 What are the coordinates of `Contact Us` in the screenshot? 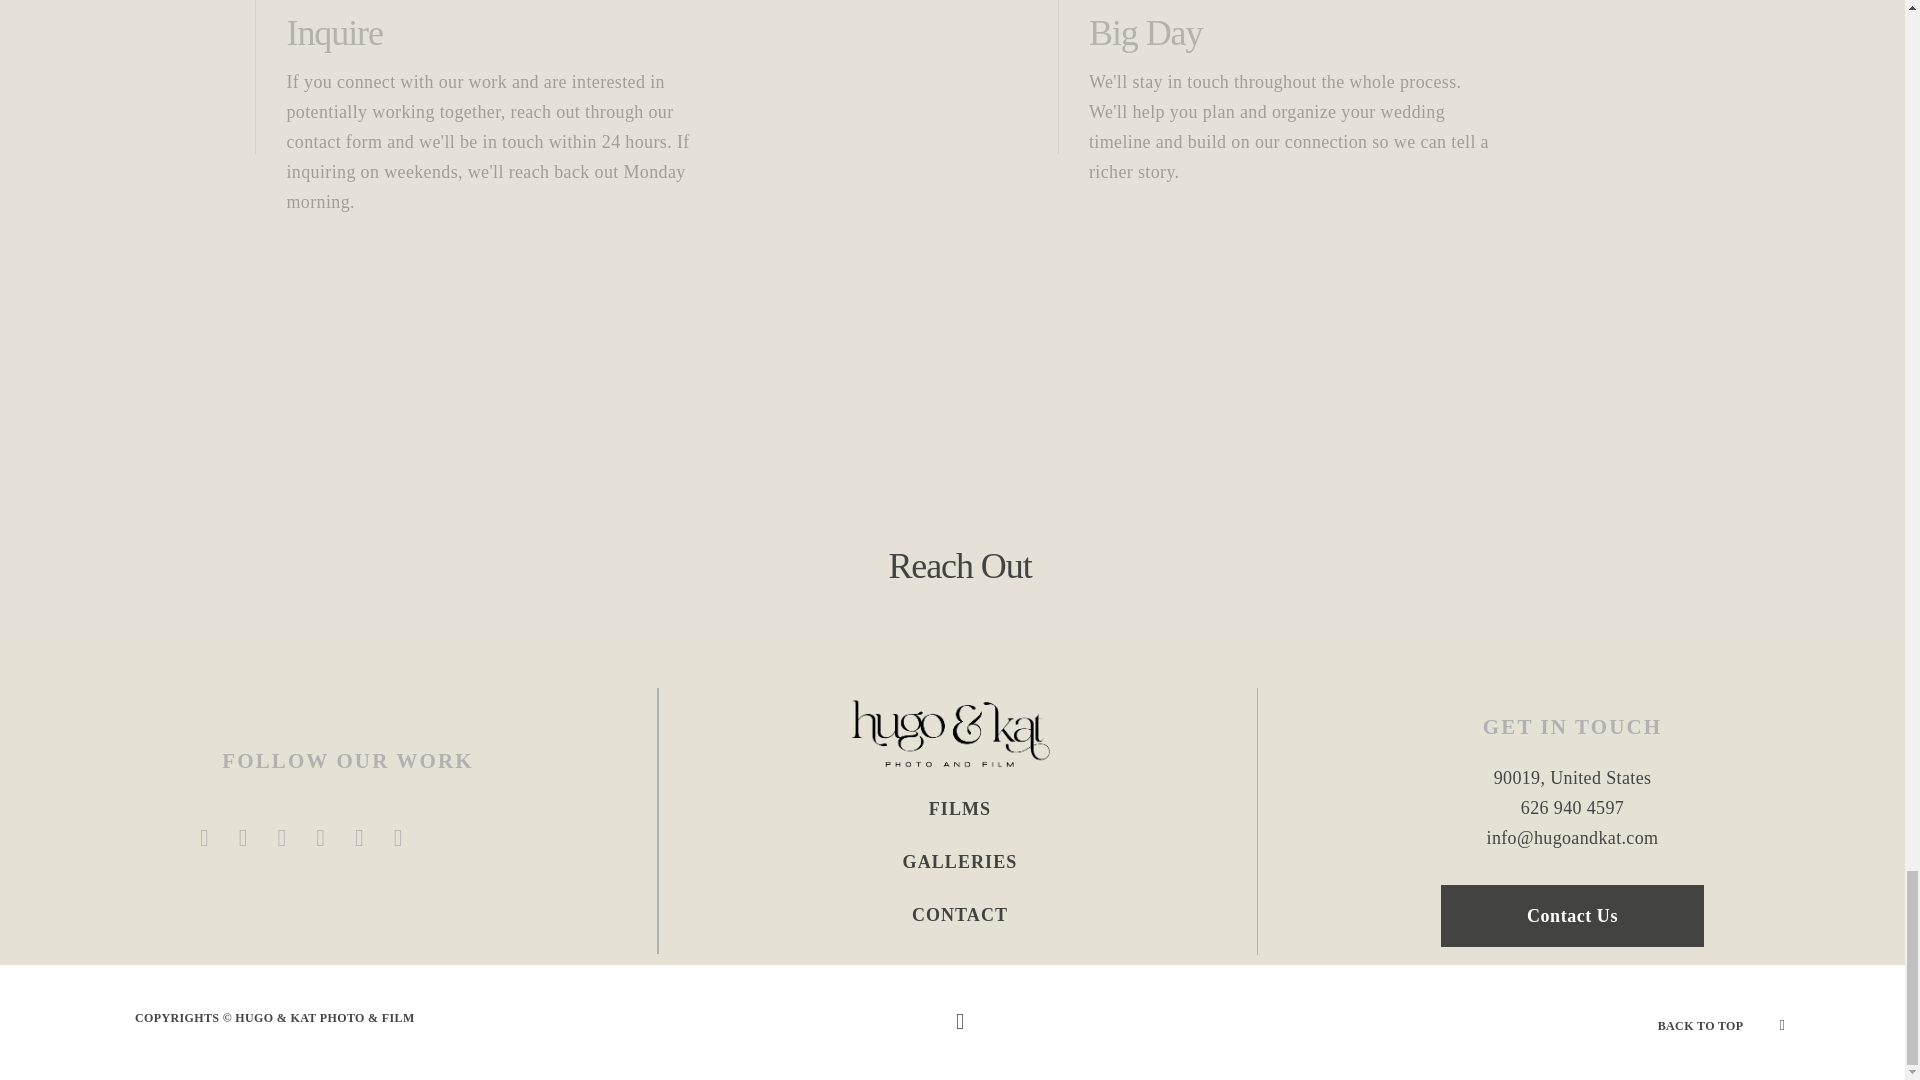 It's located at (1572, 916).